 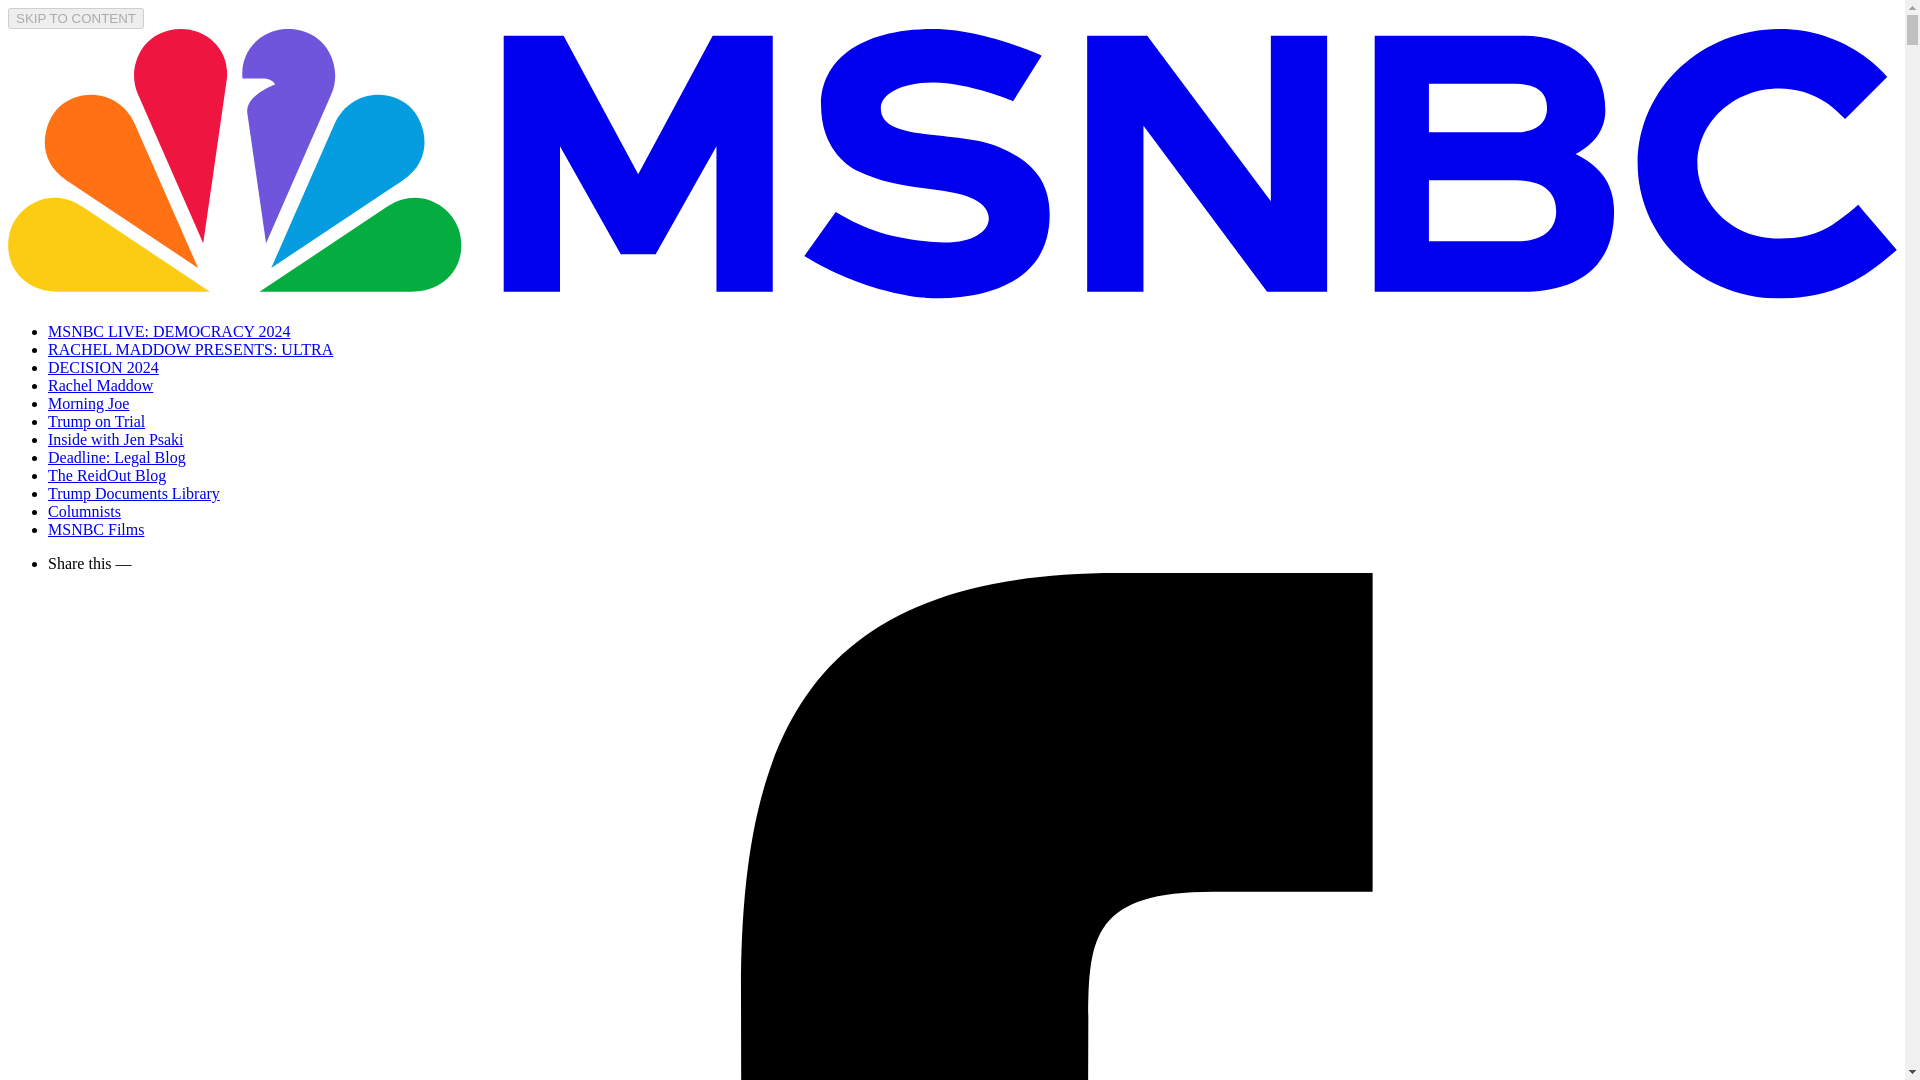 What do you see at coordinates (104, 366) in the screenshot?
I see `DECISION 2024` at bounding box center [104, 366].